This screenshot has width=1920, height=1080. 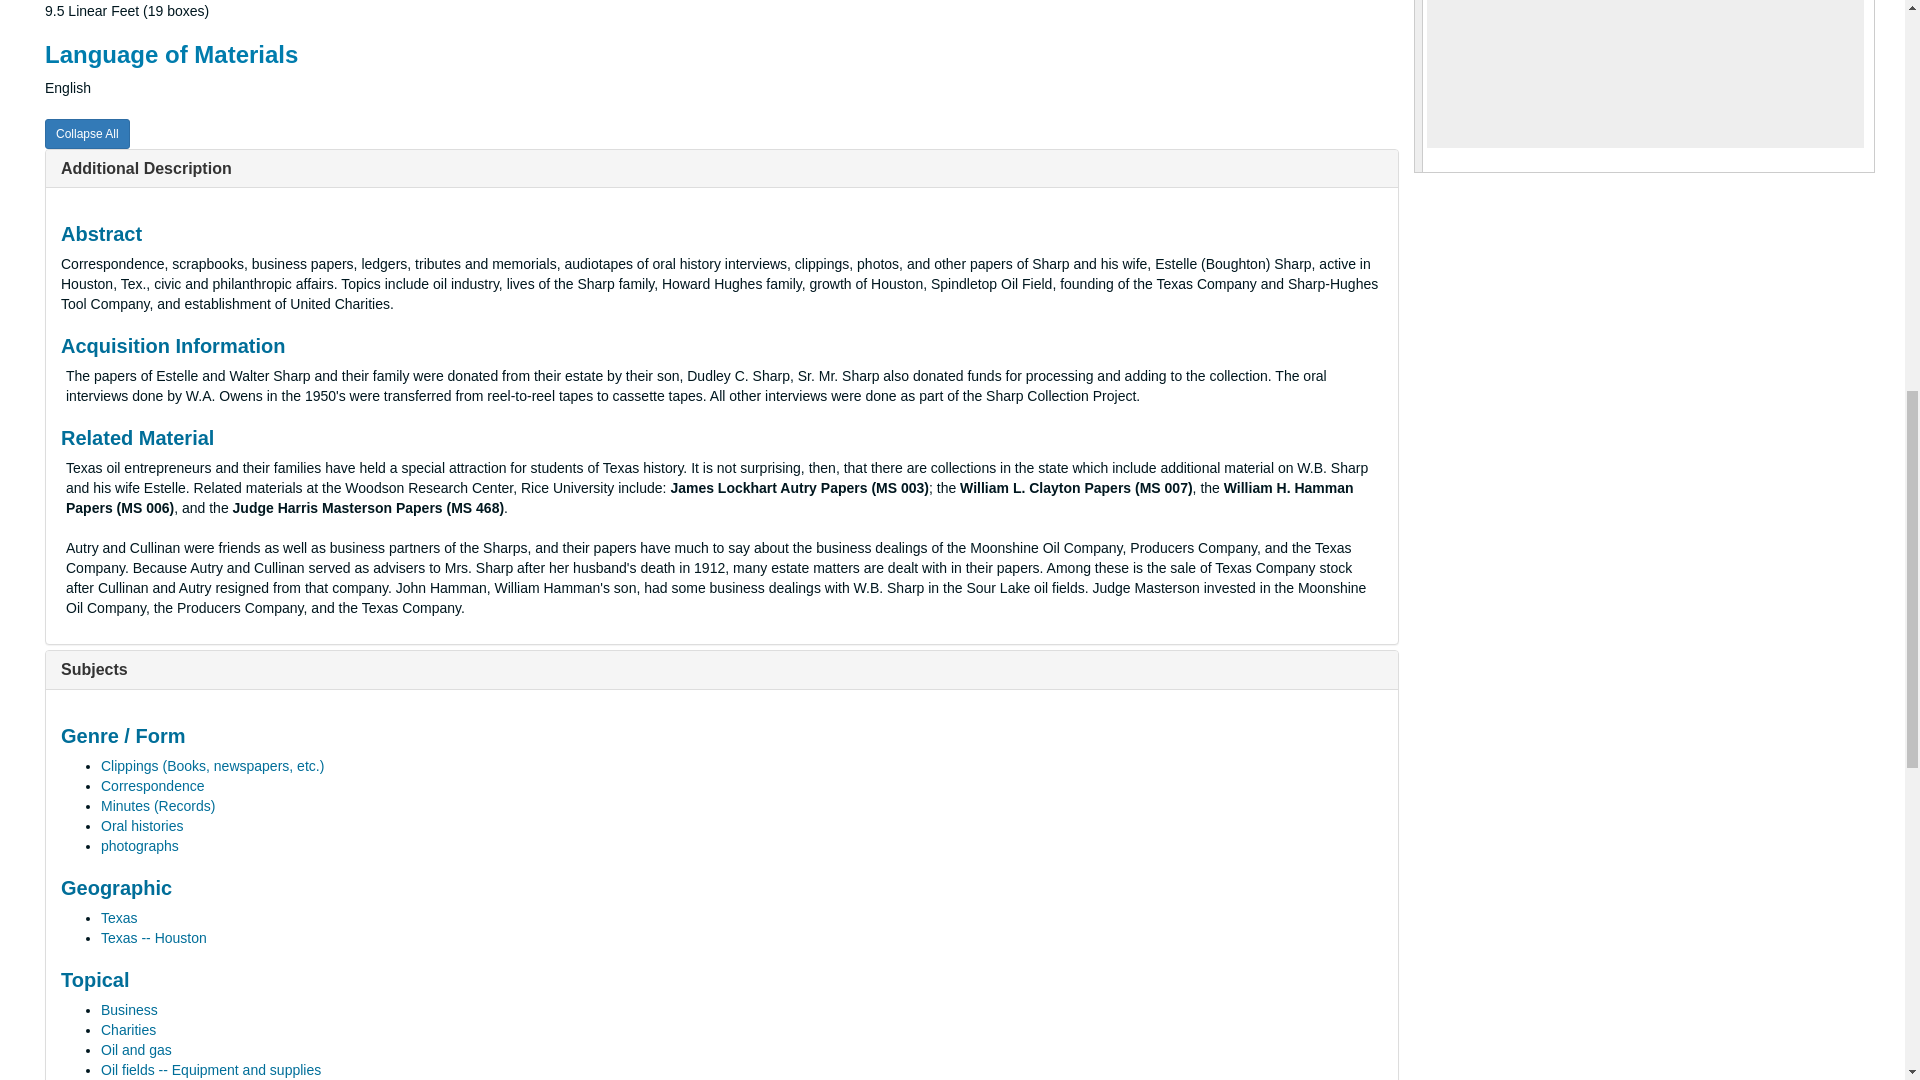 What do you see at coordinates (142, 825) in the screenshot?
I see `Oral histories` at bounding box center [142, 825].